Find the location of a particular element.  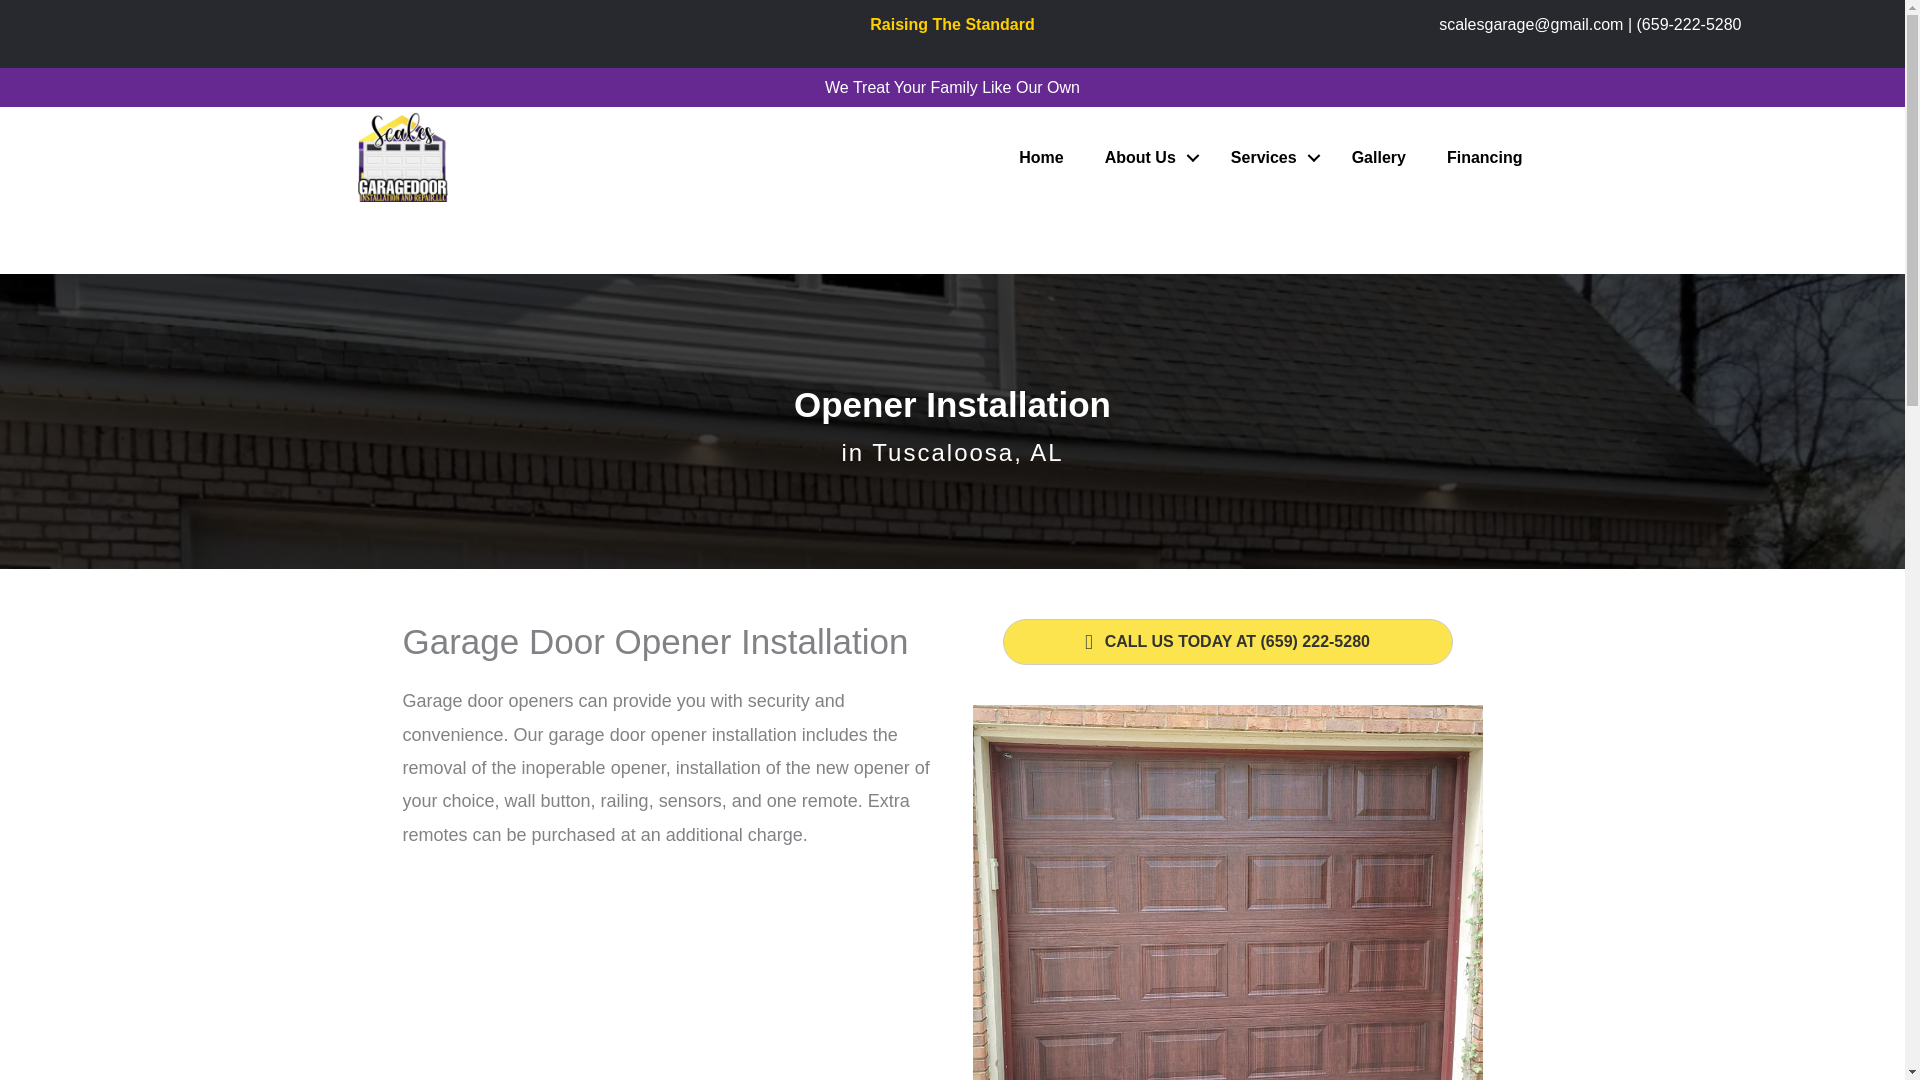

Gallery is located at coordinates (1379, 158).